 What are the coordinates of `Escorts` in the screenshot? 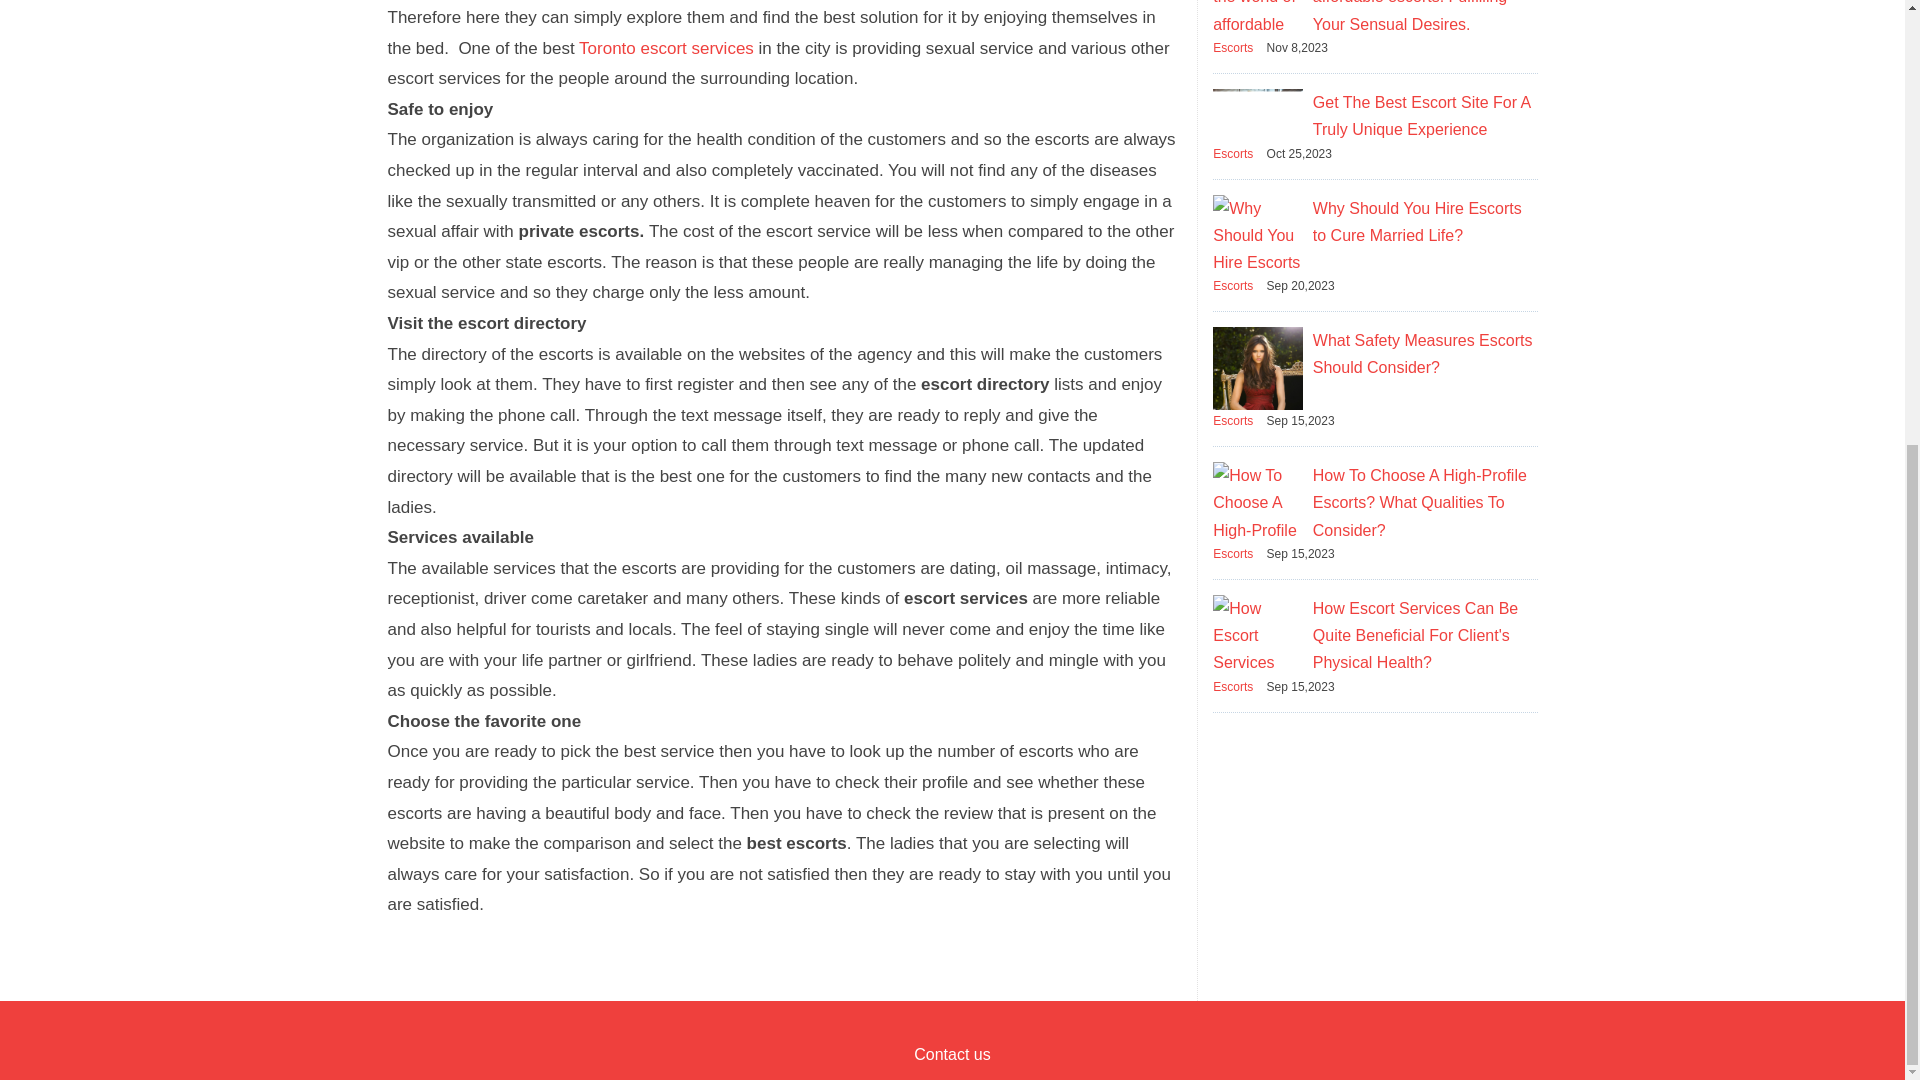 It's located at (1233, 687).